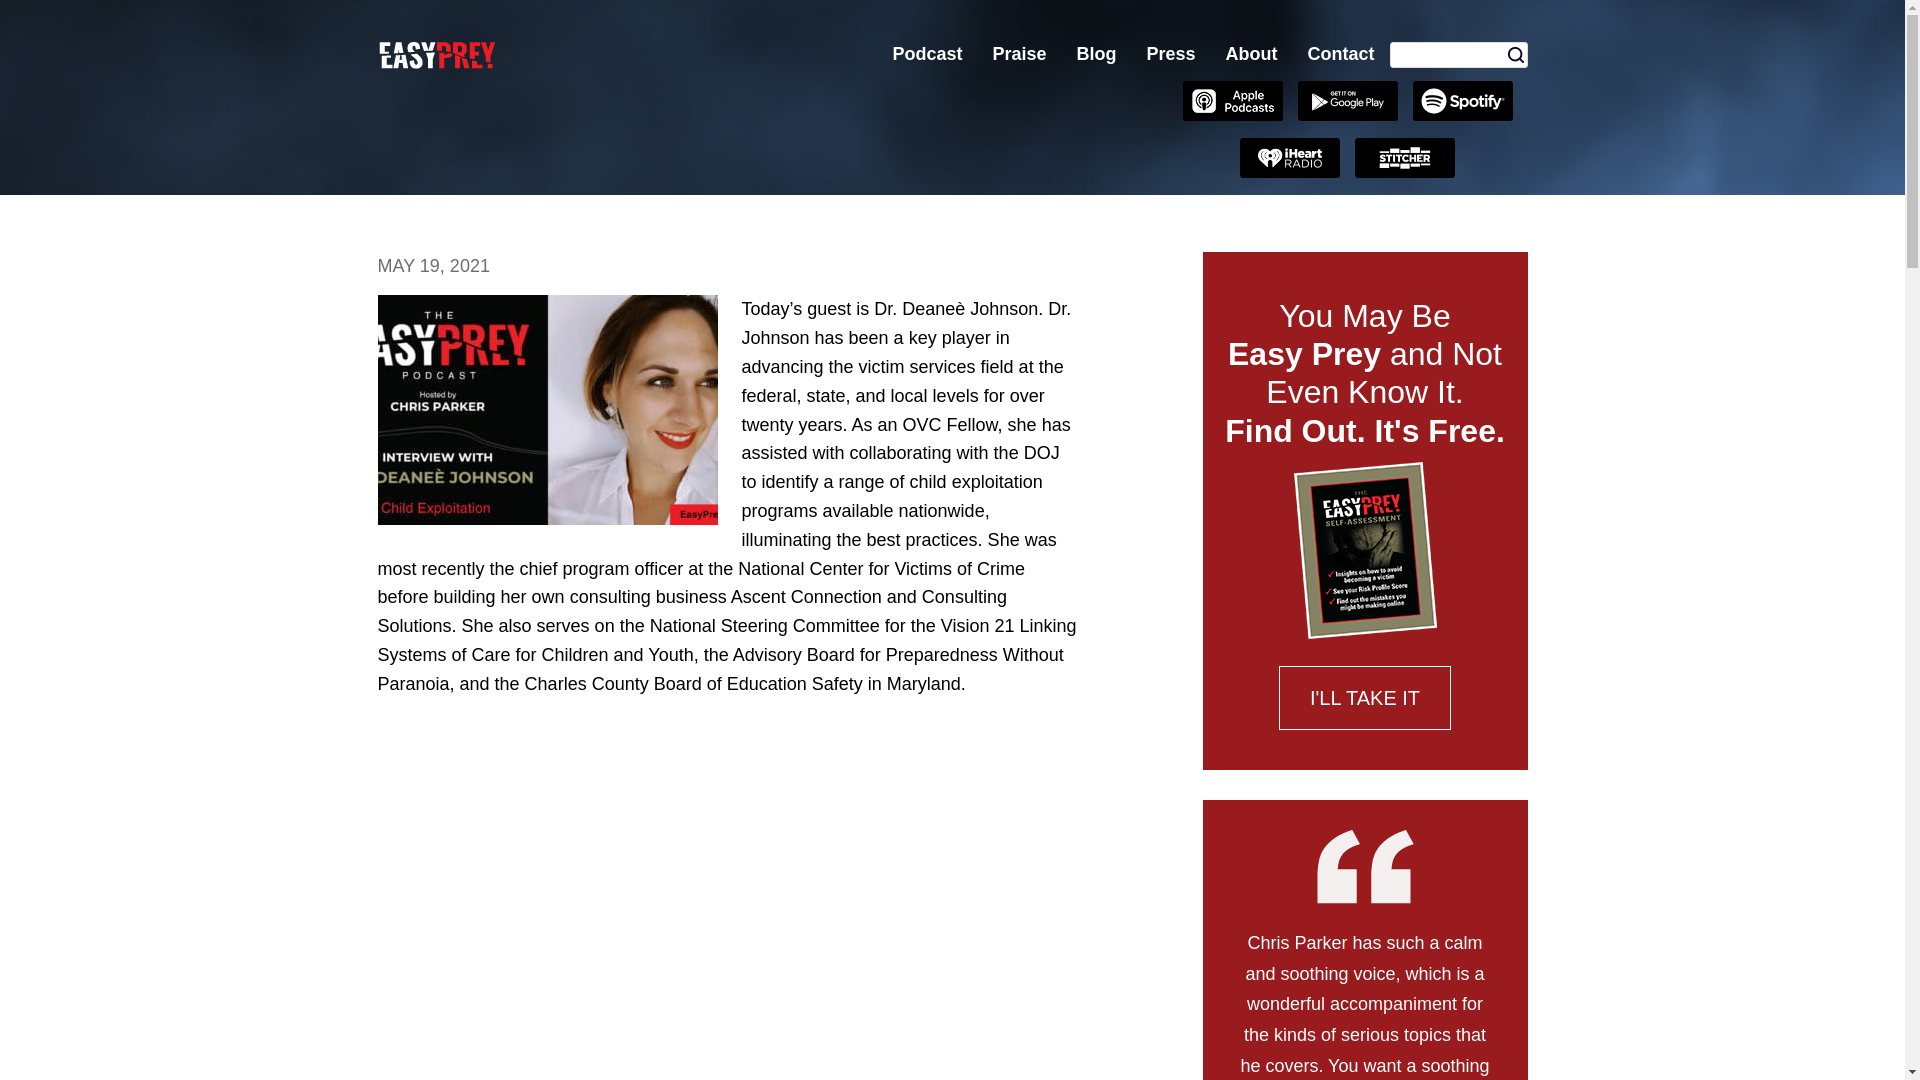 The height and width of the screenshot is (1080, 1920). What do you see at coordinates (1170, 54) in the screenshot?
I see `Press` at bounding box center [1170, 54].